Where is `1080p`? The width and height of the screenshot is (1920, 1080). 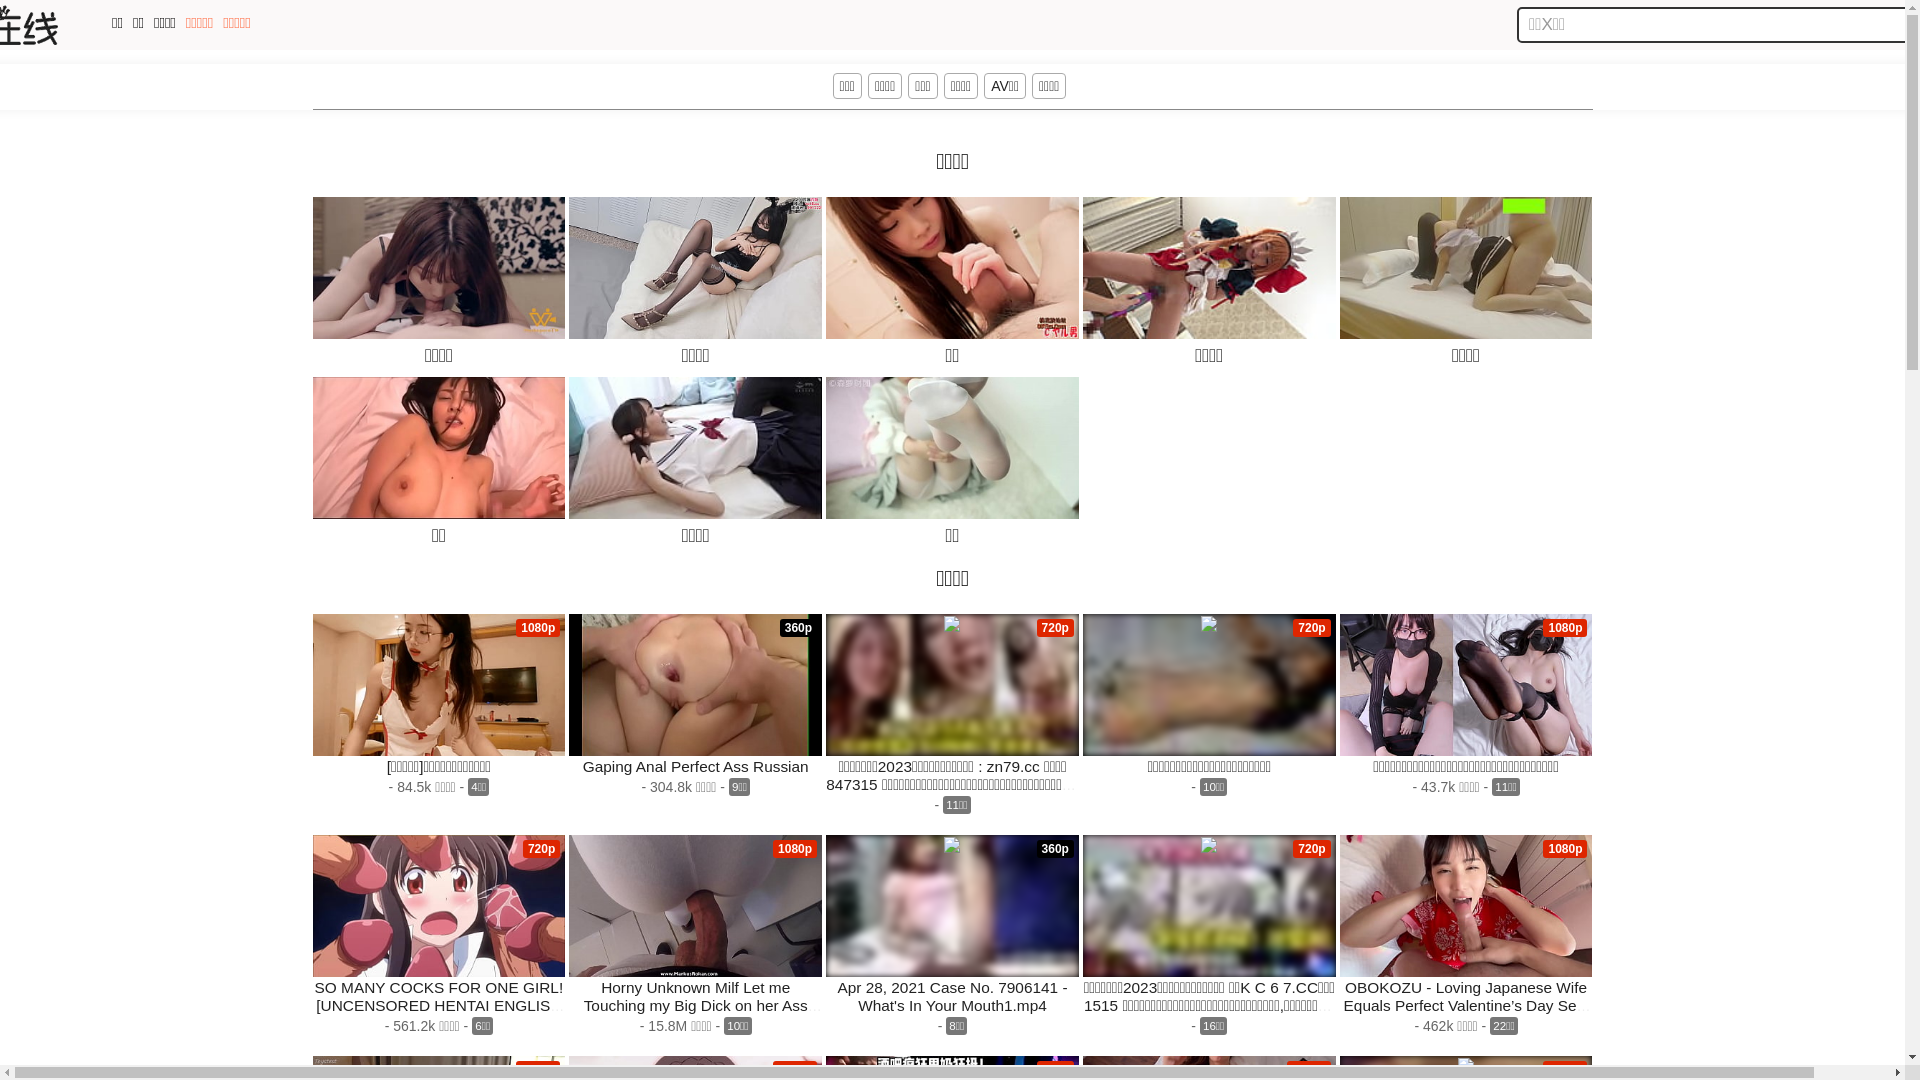
1080p is located at coordinates (438, 685).